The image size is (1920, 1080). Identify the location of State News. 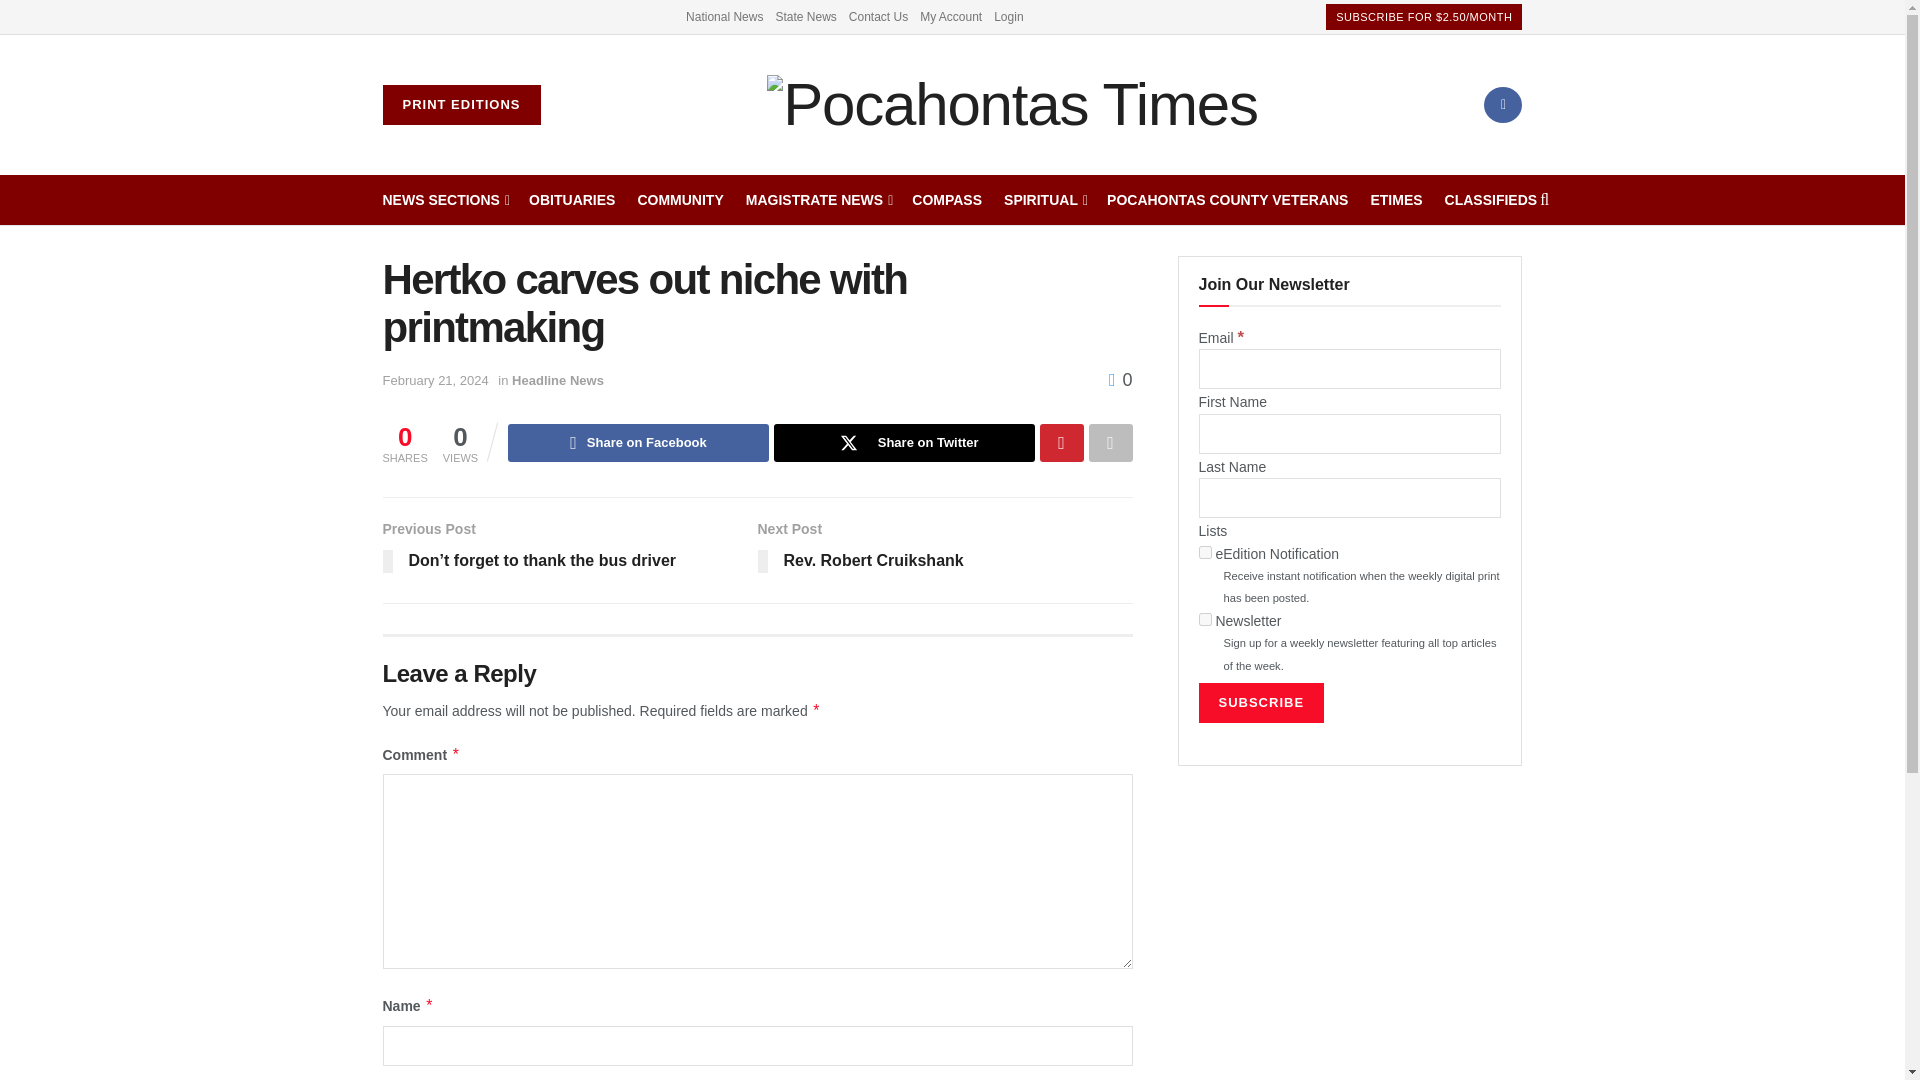
(805, 16).